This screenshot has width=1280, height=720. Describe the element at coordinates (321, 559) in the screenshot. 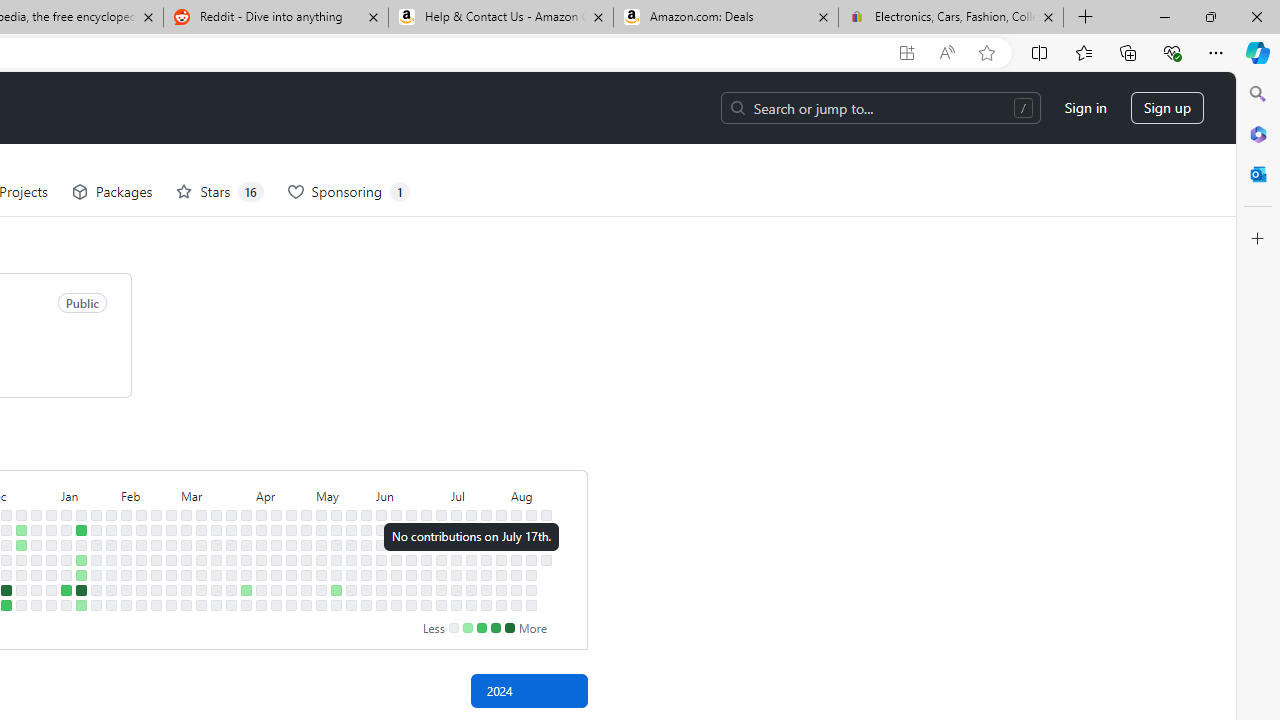

I see `No contributions on May 8th.` at that location.